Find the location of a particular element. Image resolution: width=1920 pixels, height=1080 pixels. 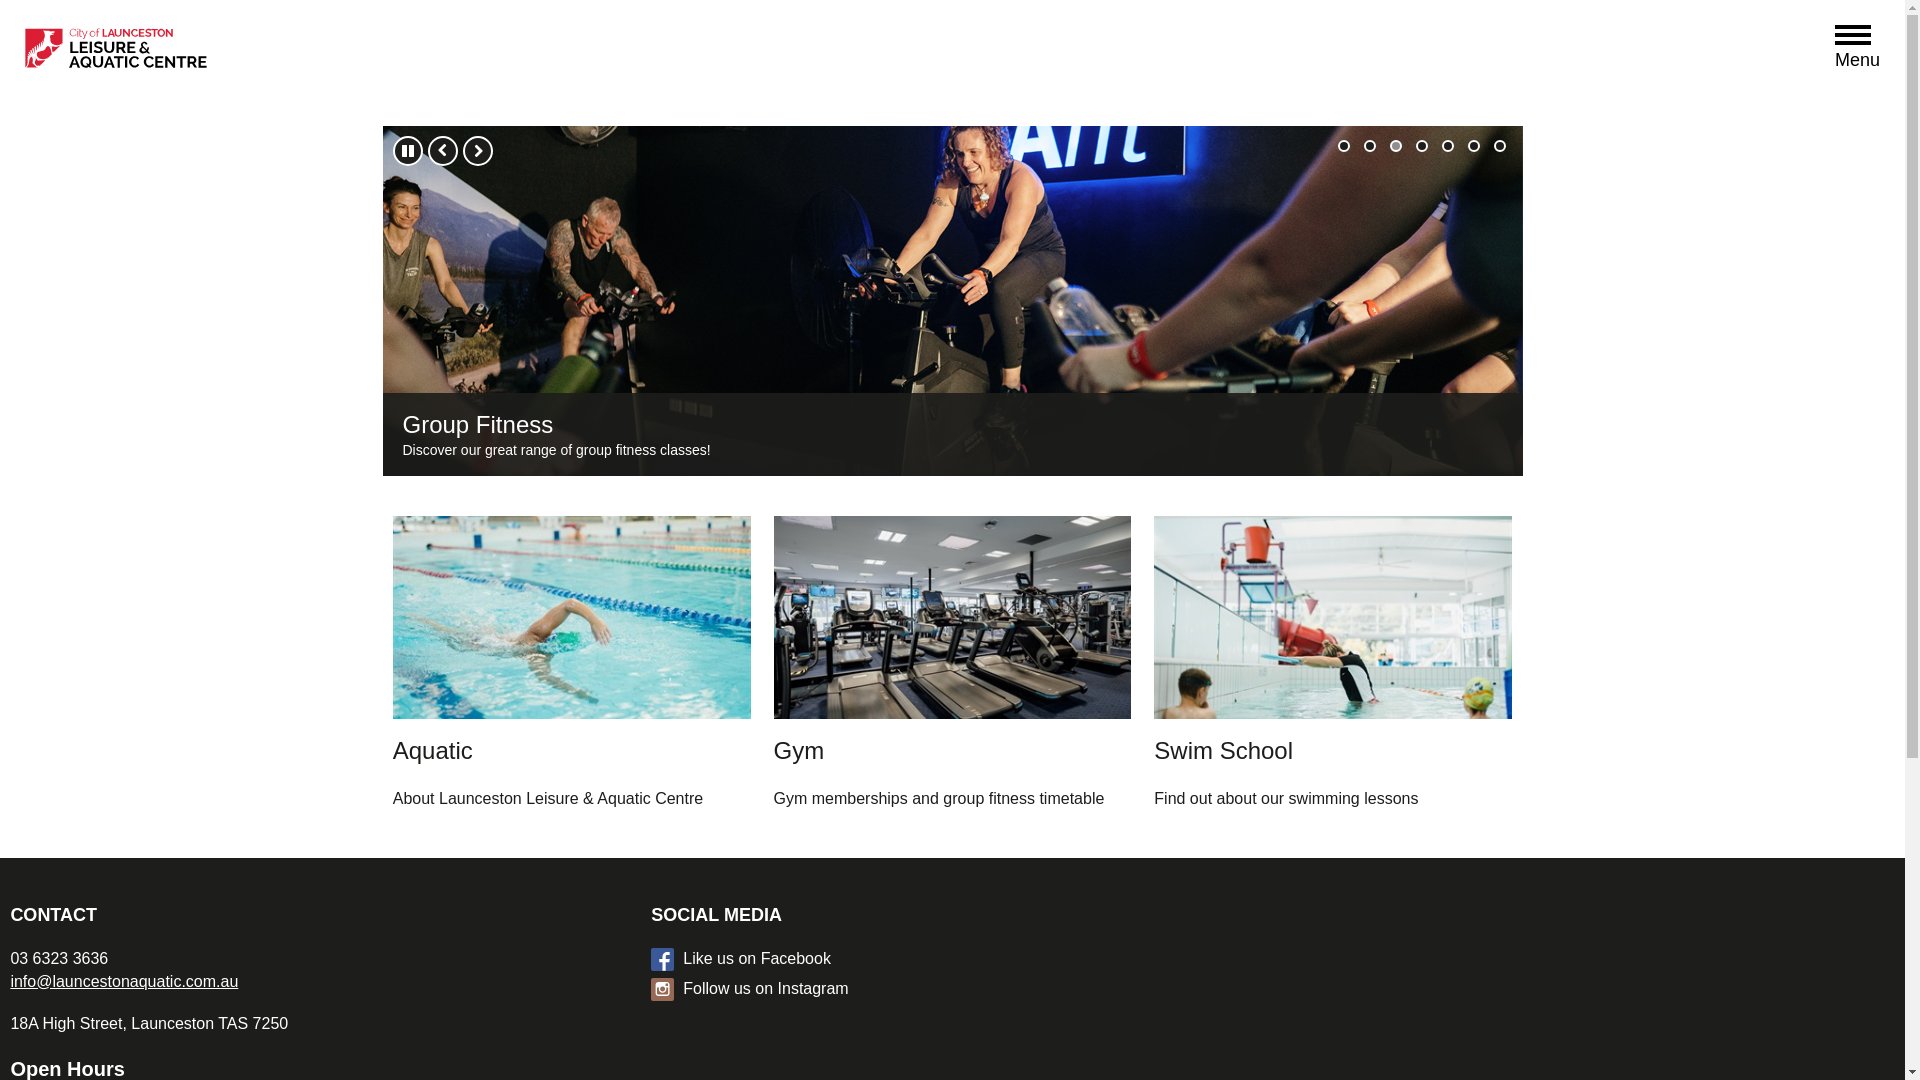

Like us on Facebook is located at coordinates (968, 959).